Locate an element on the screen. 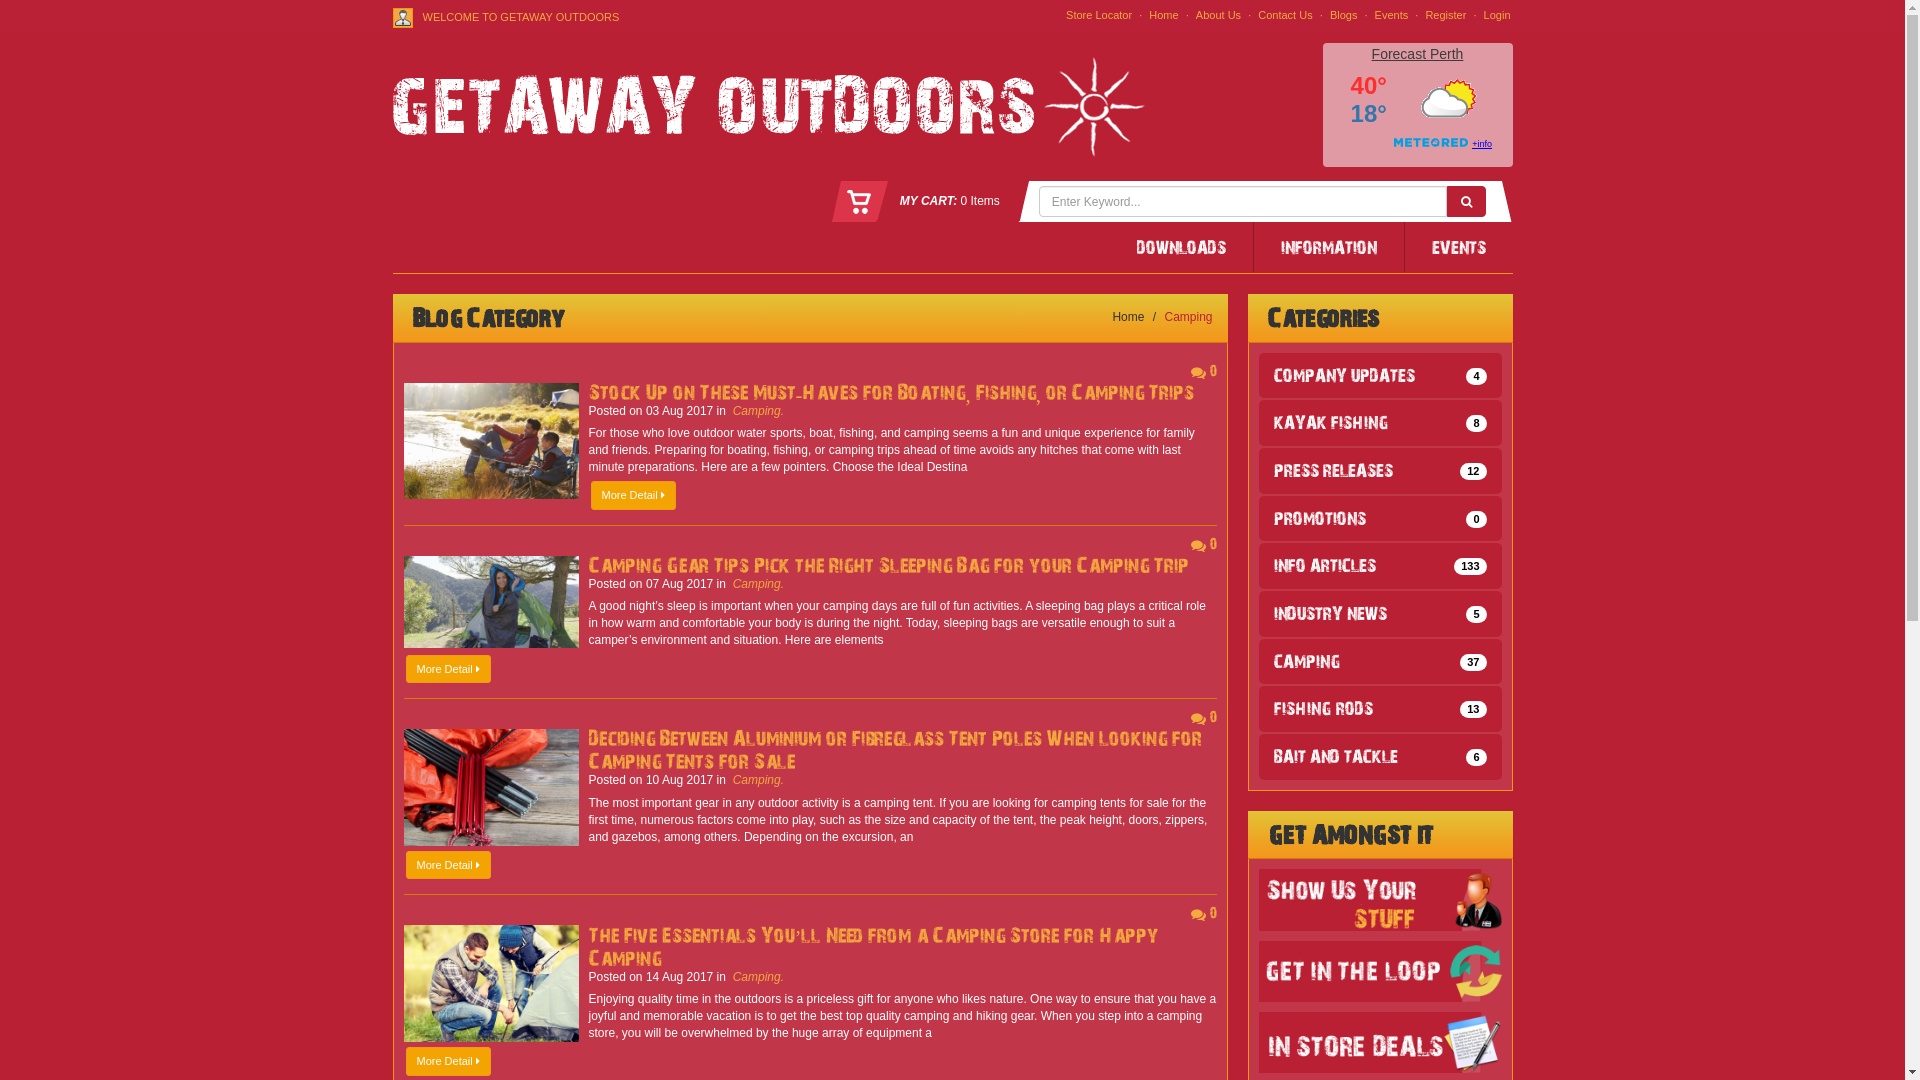  My-Cart is located at coordinates (860, 204).